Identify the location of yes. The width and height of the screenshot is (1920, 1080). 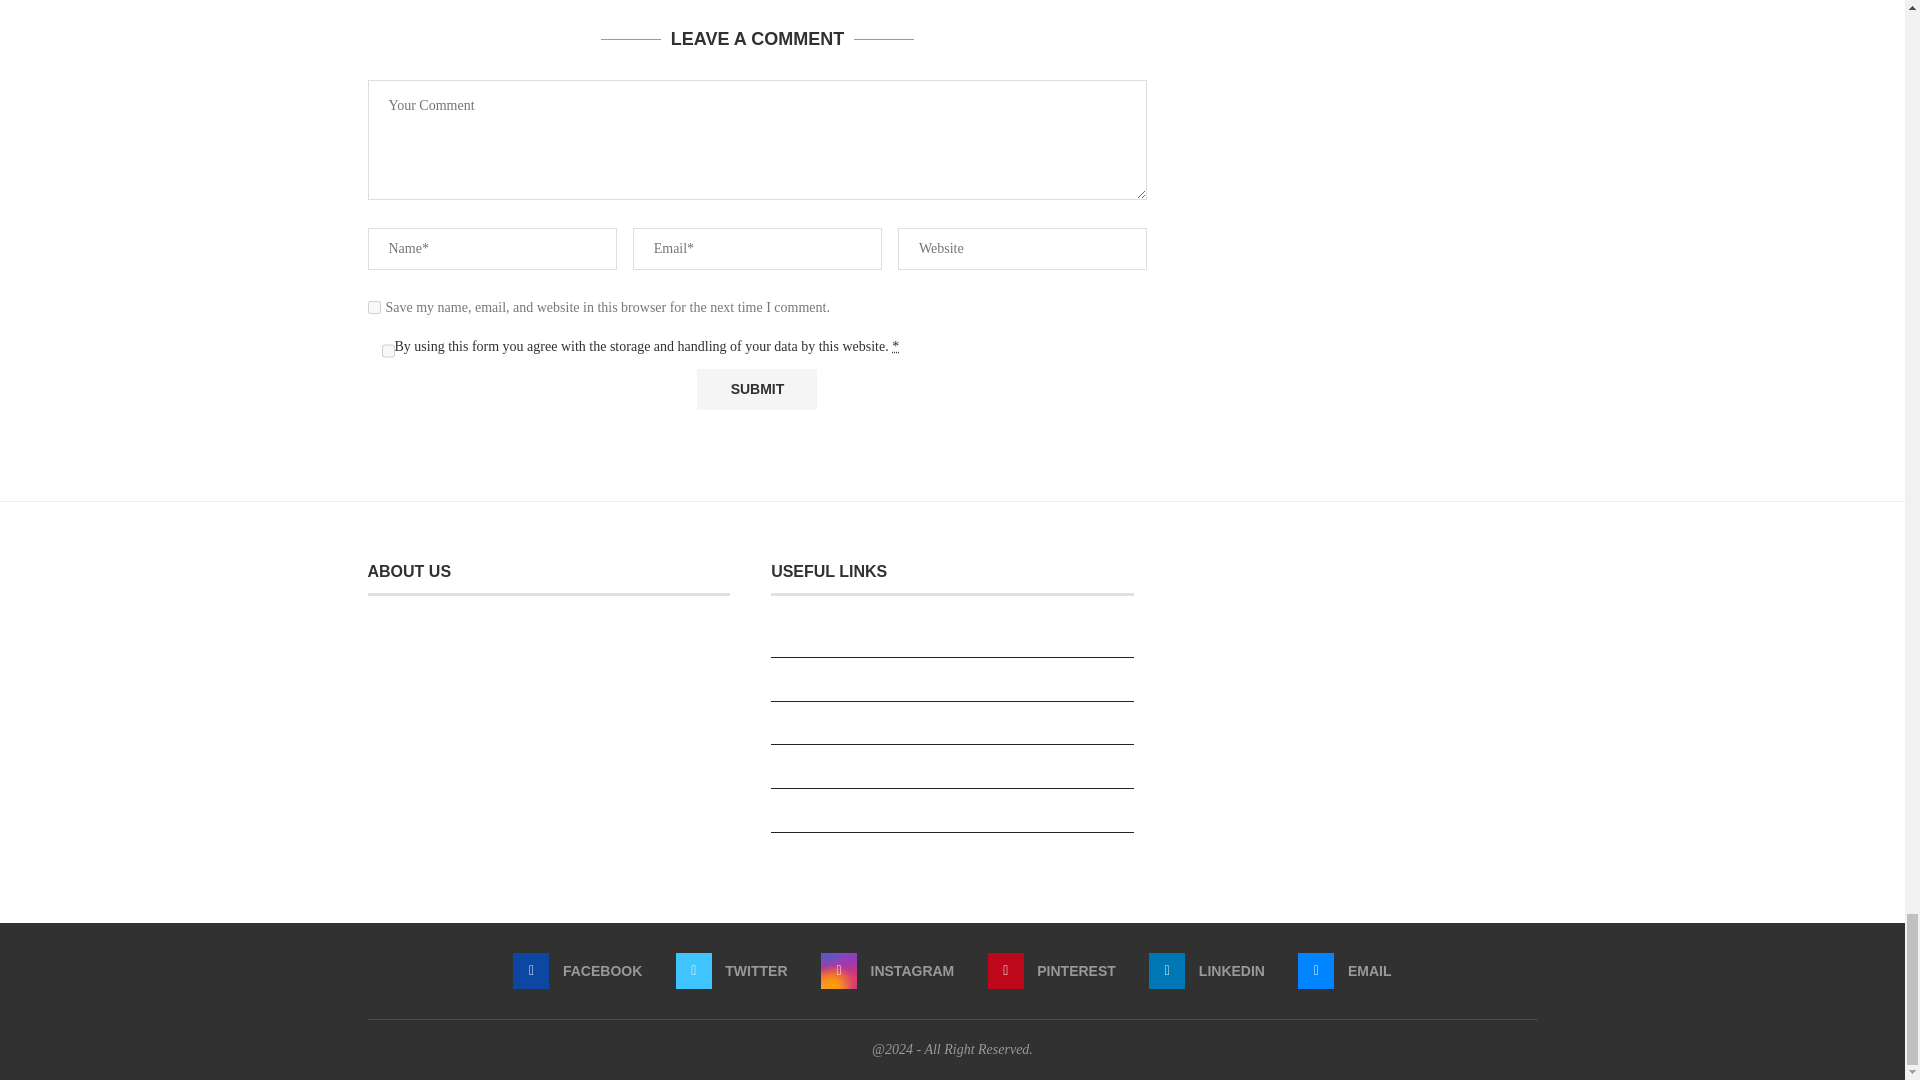
(374, 308).